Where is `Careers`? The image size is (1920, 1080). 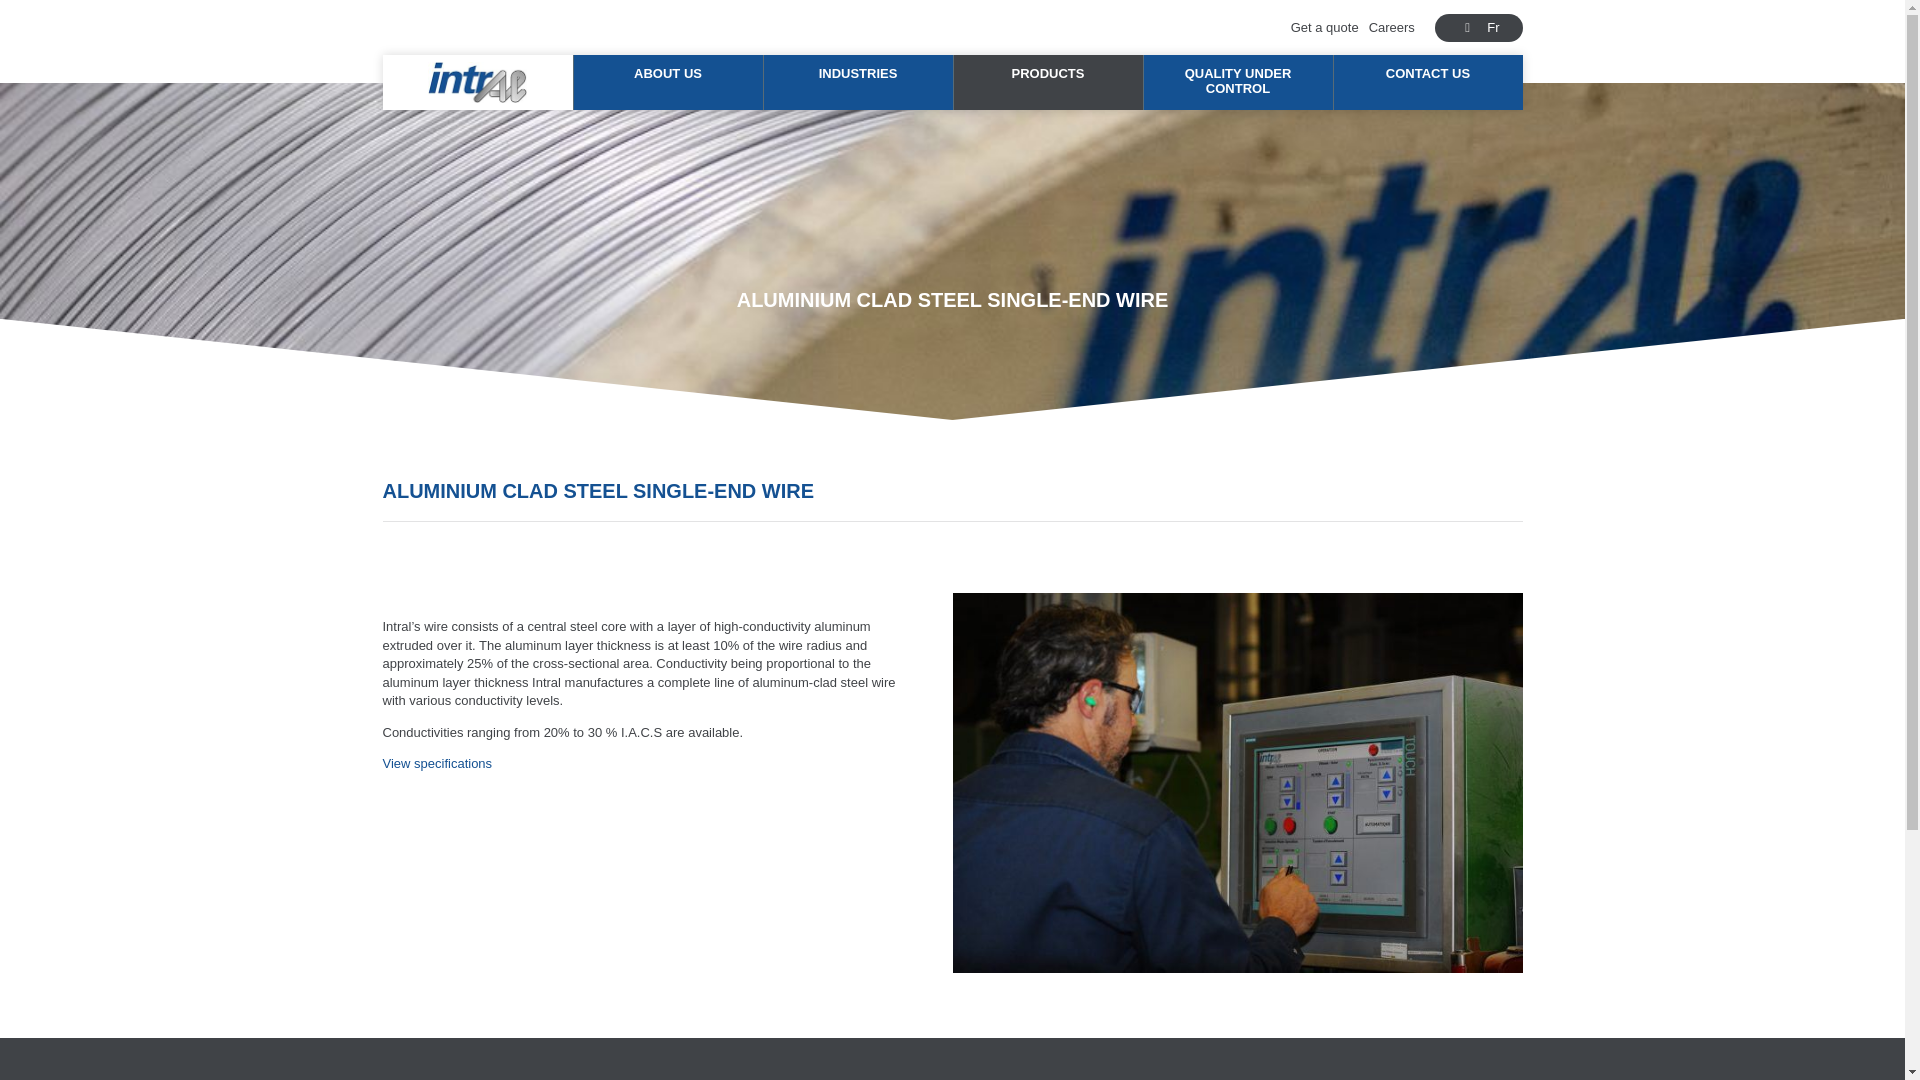
Careers is located at coordinates (1392, 27).